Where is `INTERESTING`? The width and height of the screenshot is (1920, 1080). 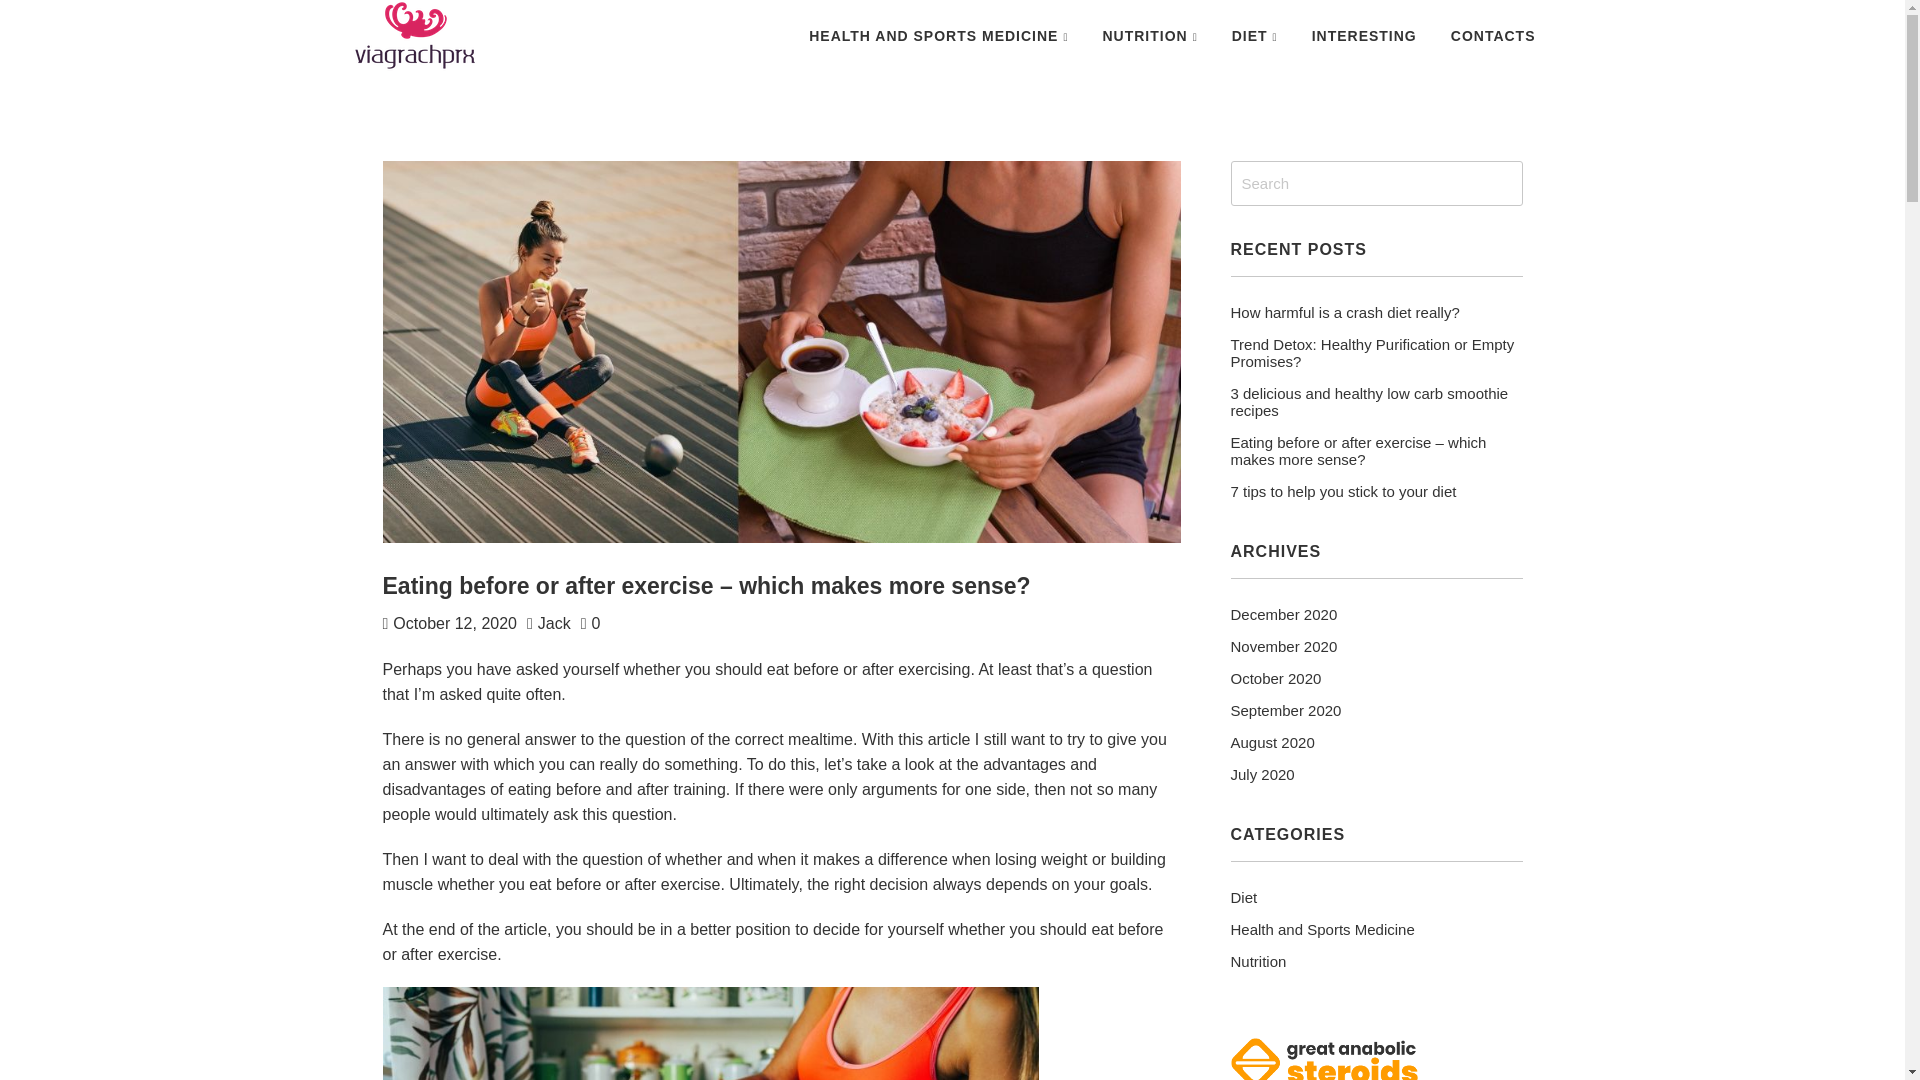
INTERESTING is located at coordinates (1364, 36).